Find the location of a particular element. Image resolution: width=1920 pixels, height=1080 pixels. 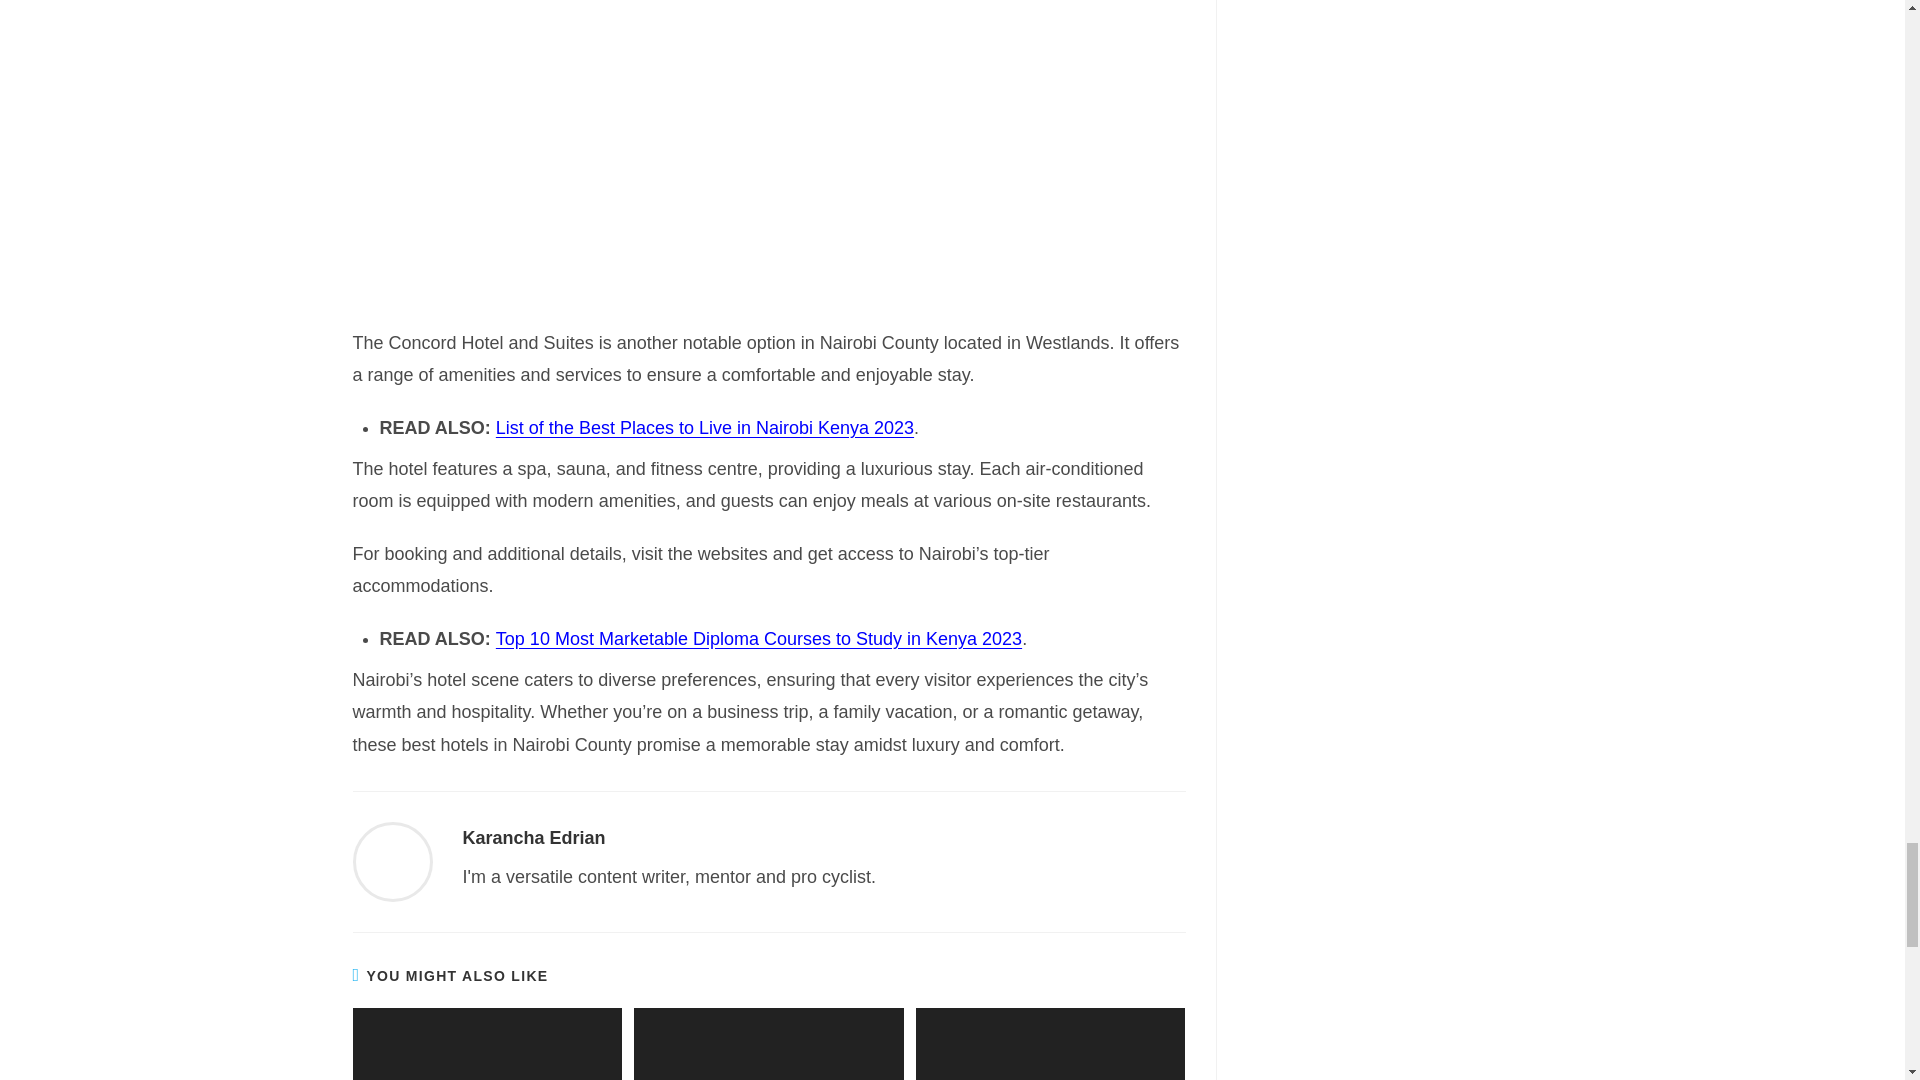

Visit author page is located at coordinates (392, 860).